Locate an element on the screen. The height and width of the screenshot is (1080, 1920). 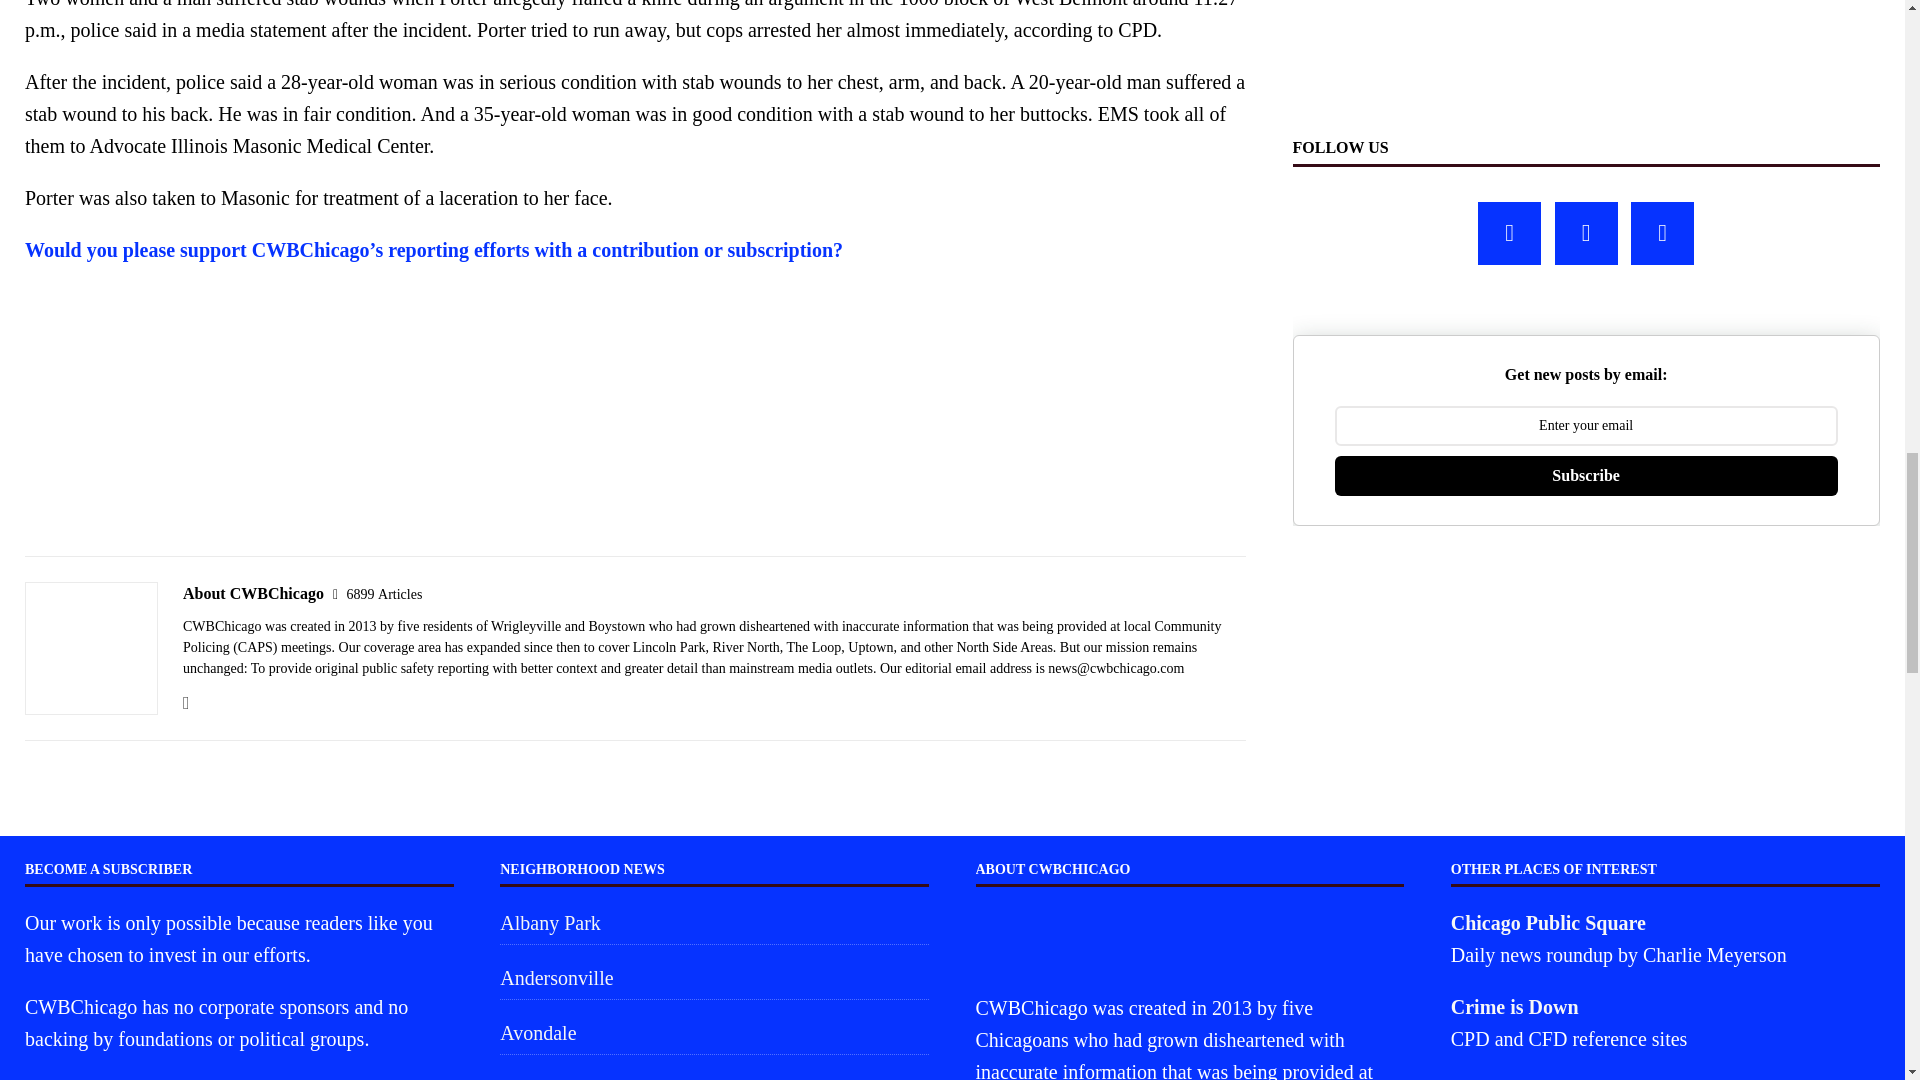
6899 Articles is located at coordinates (384, 594).